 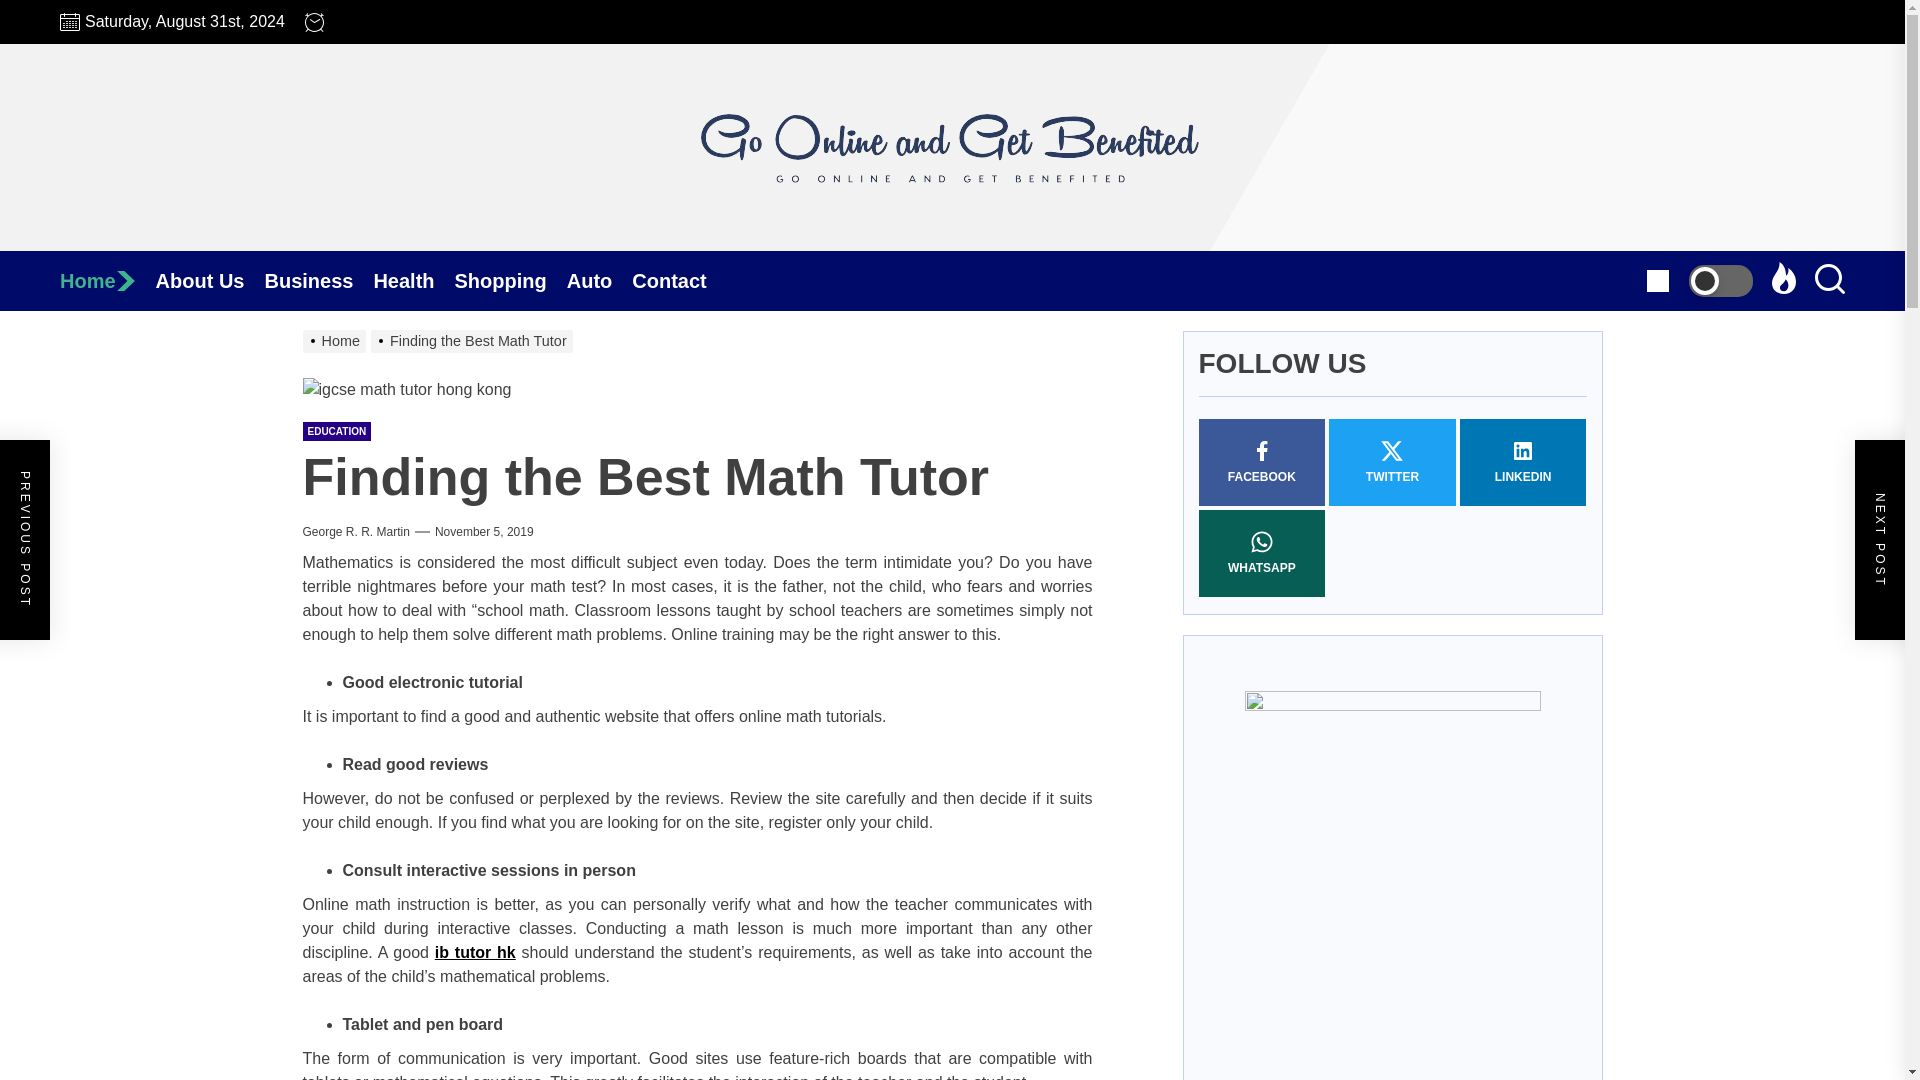 I want to click on Health, so click(x=412, y=280).